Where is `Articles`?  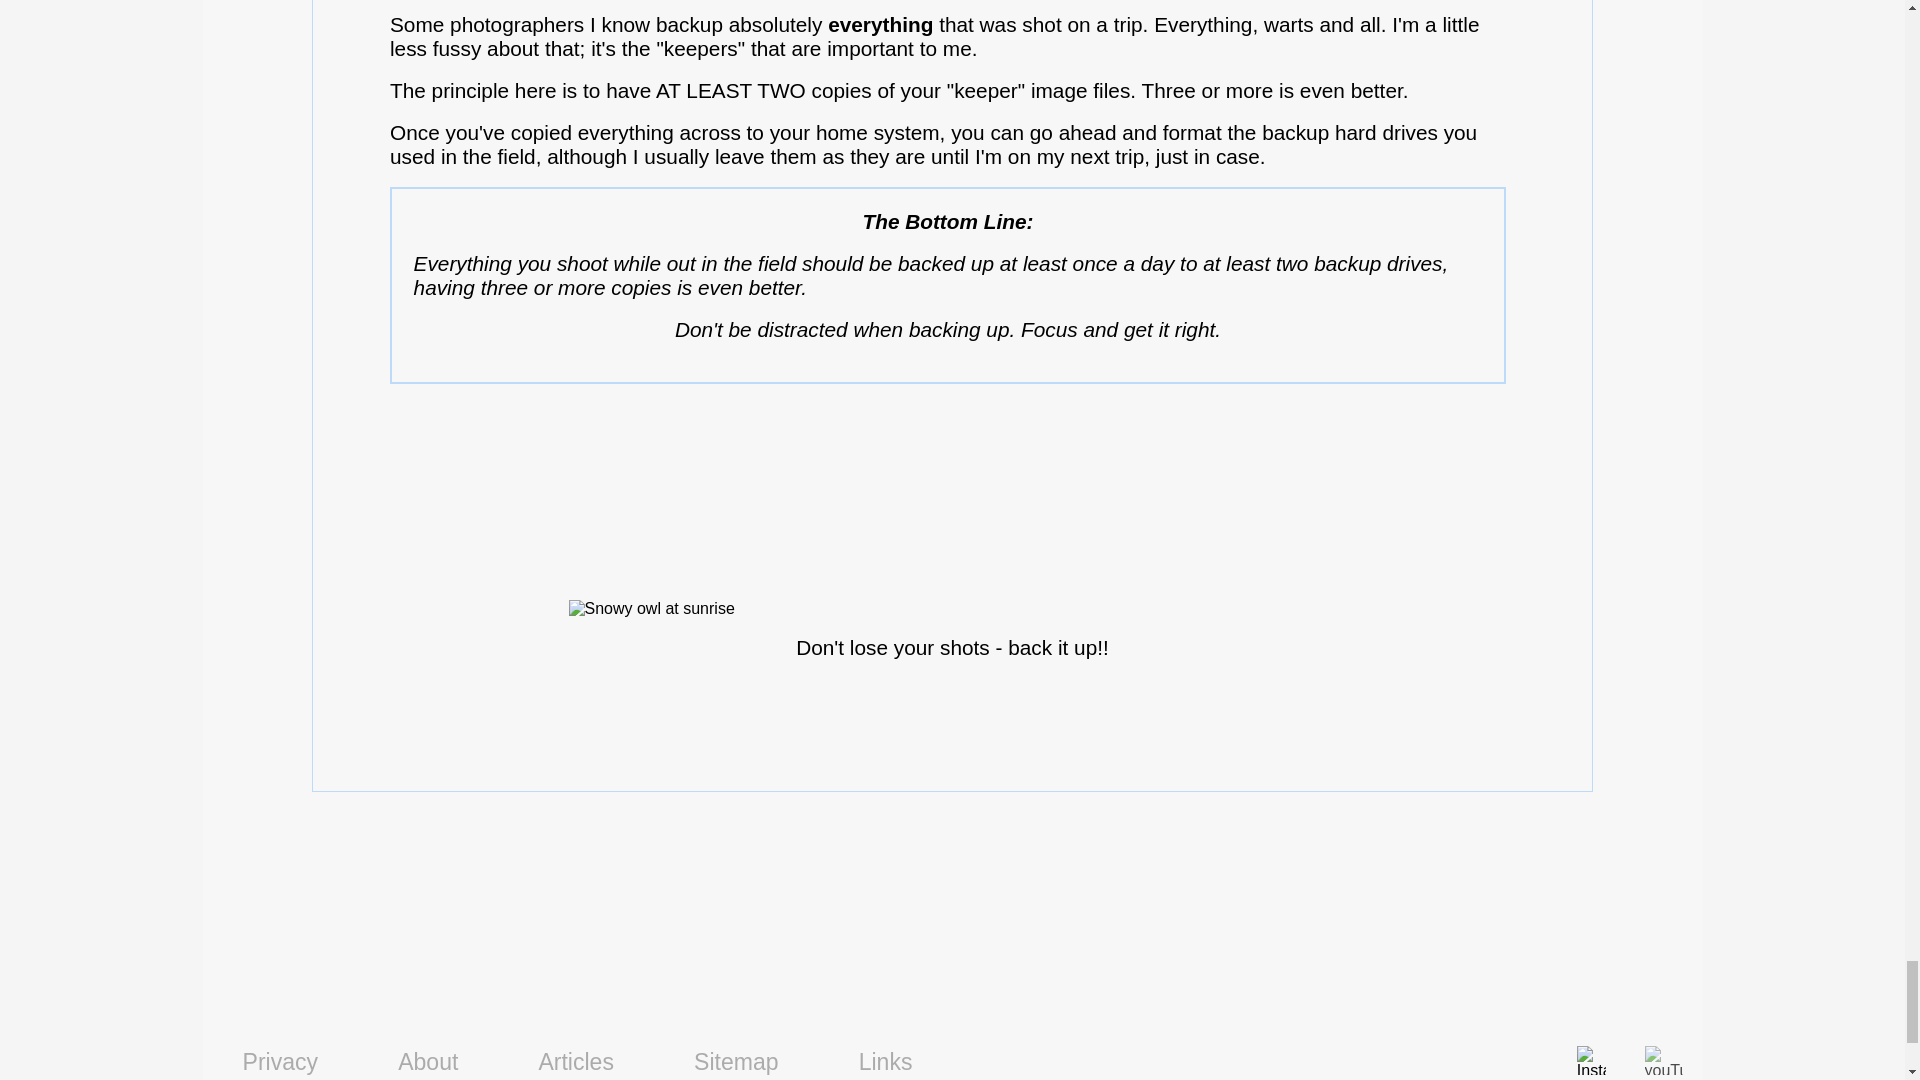
Articles is located at coordinates (576, 1060).